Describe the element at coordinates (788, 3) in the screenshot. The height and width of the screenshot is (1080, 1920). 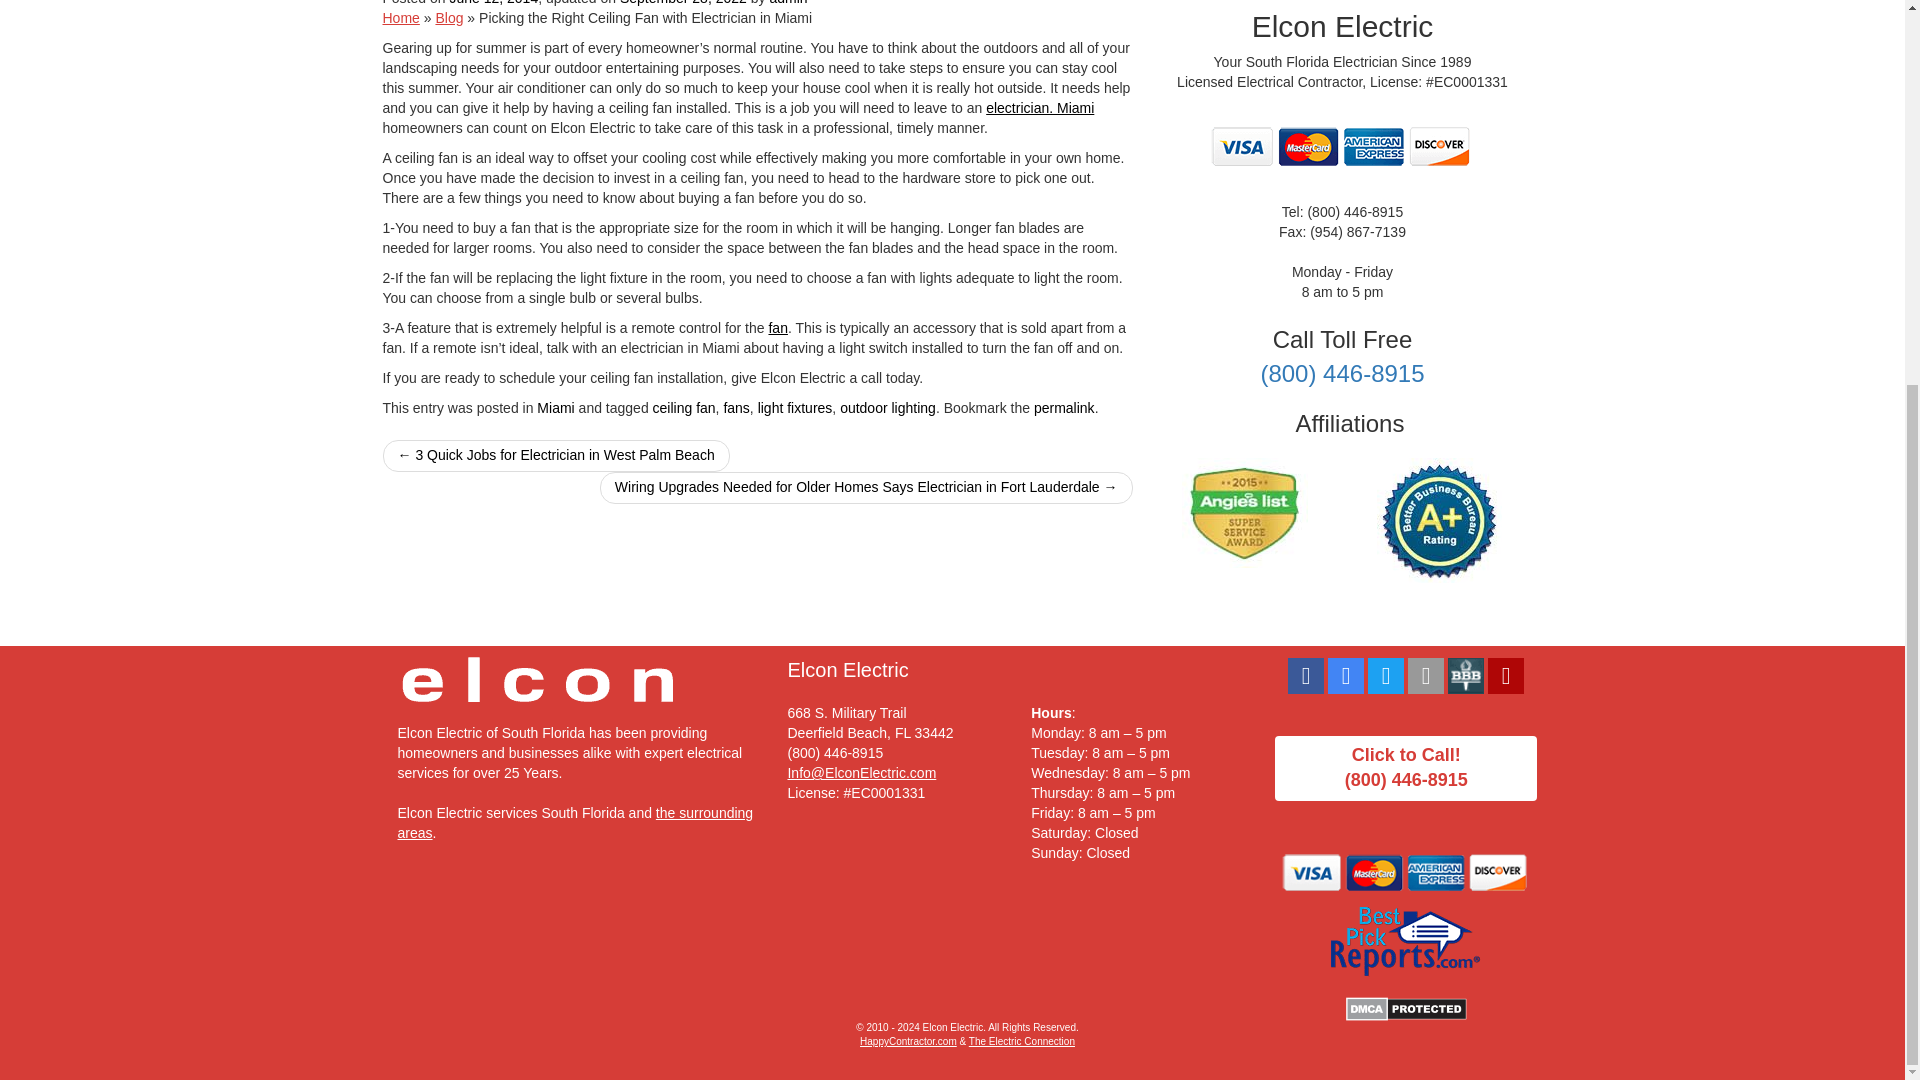
I see `admin` at that location.